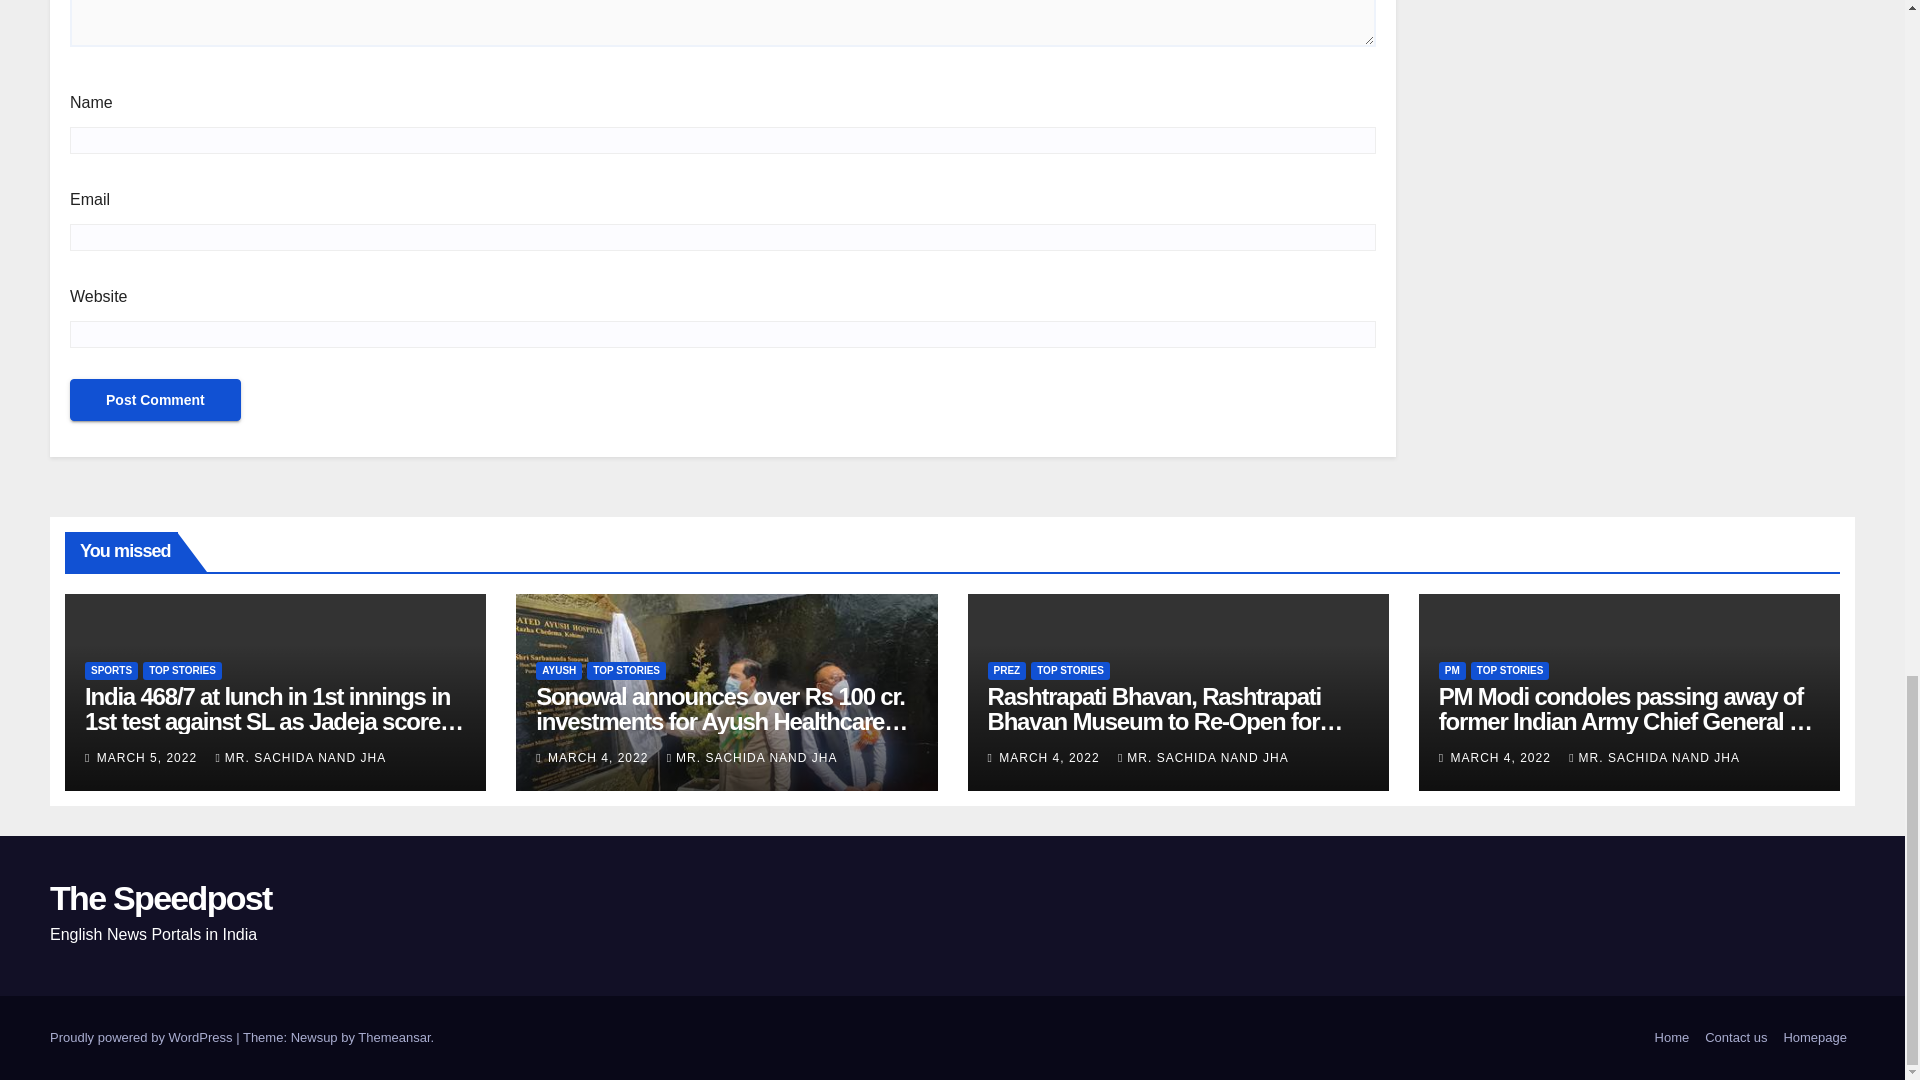  Describe the element at coordinates (155, 400) in the screenshot. I see `Post Comment` at that location.